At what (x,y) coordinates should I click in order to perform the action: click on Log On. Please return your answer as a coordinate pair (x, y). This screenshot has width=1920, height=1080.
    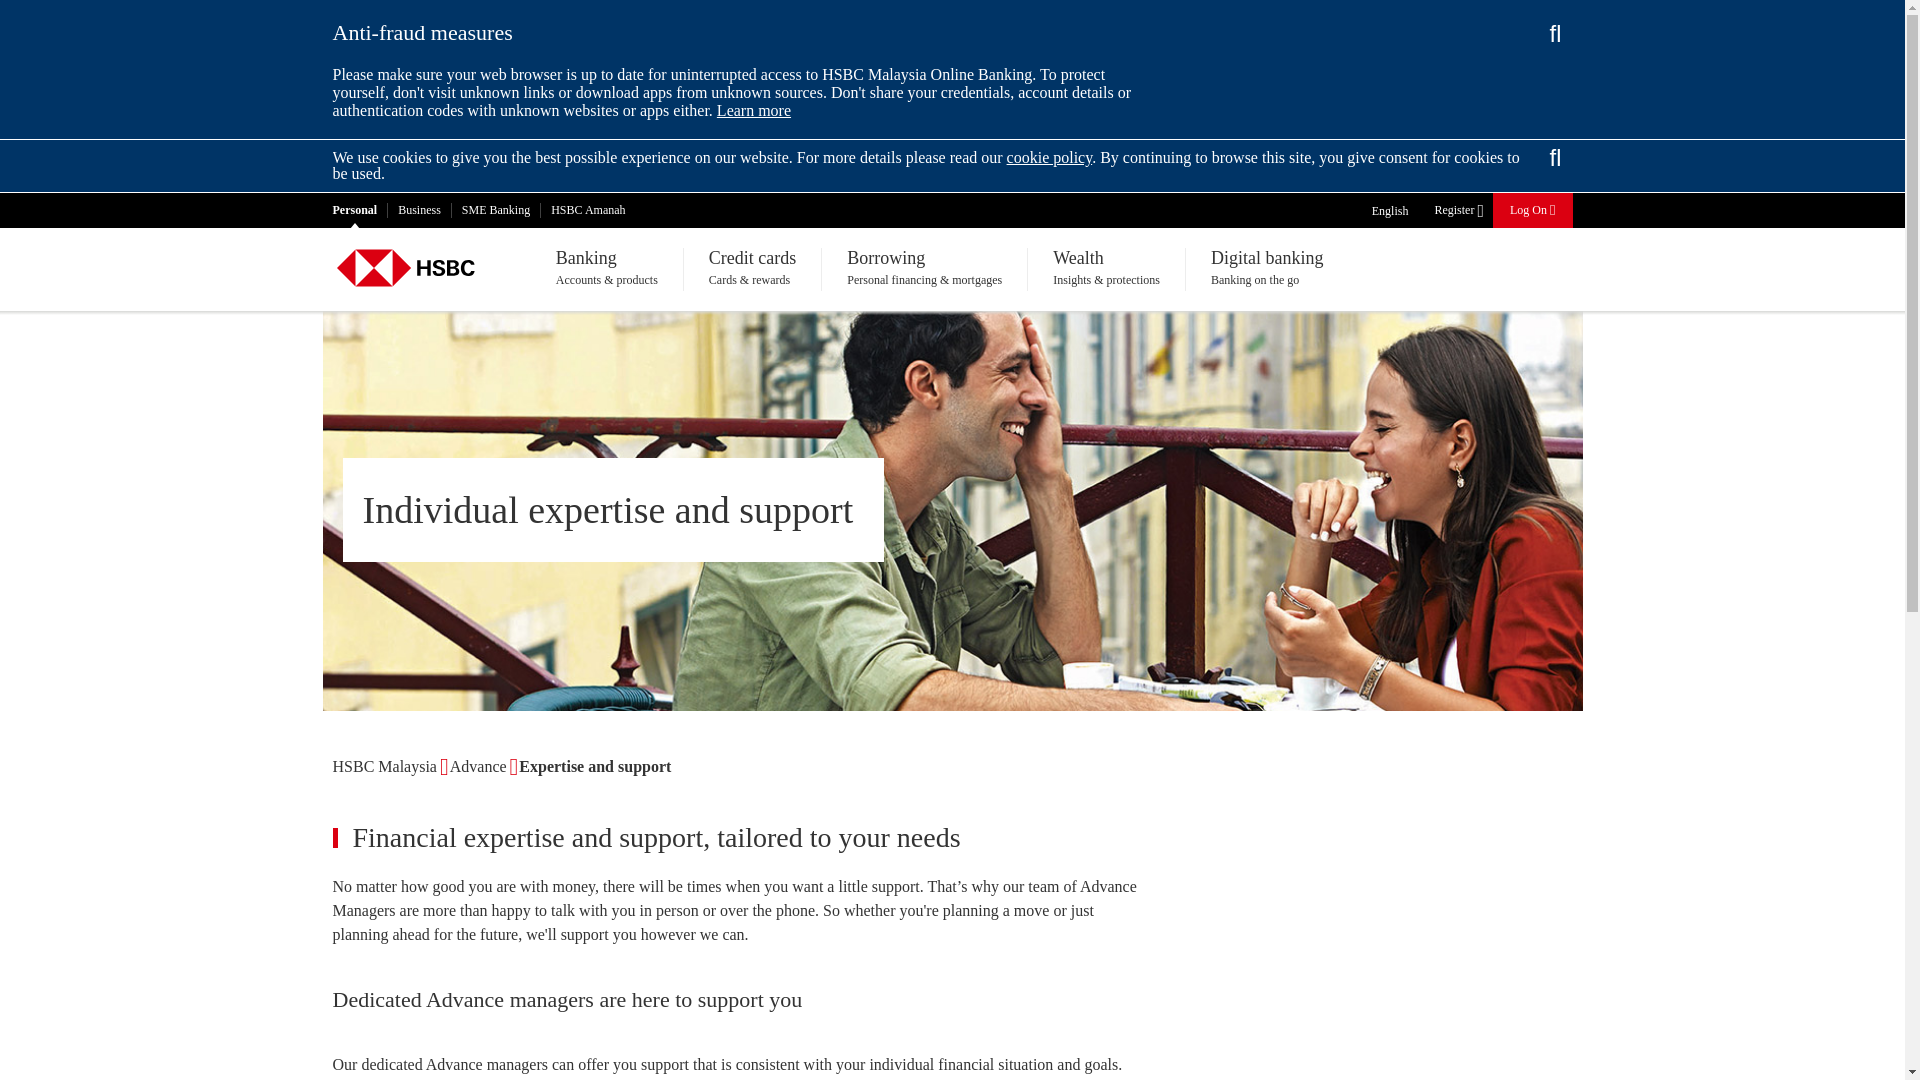
    Looking at the image, I should click on (1532, 209).